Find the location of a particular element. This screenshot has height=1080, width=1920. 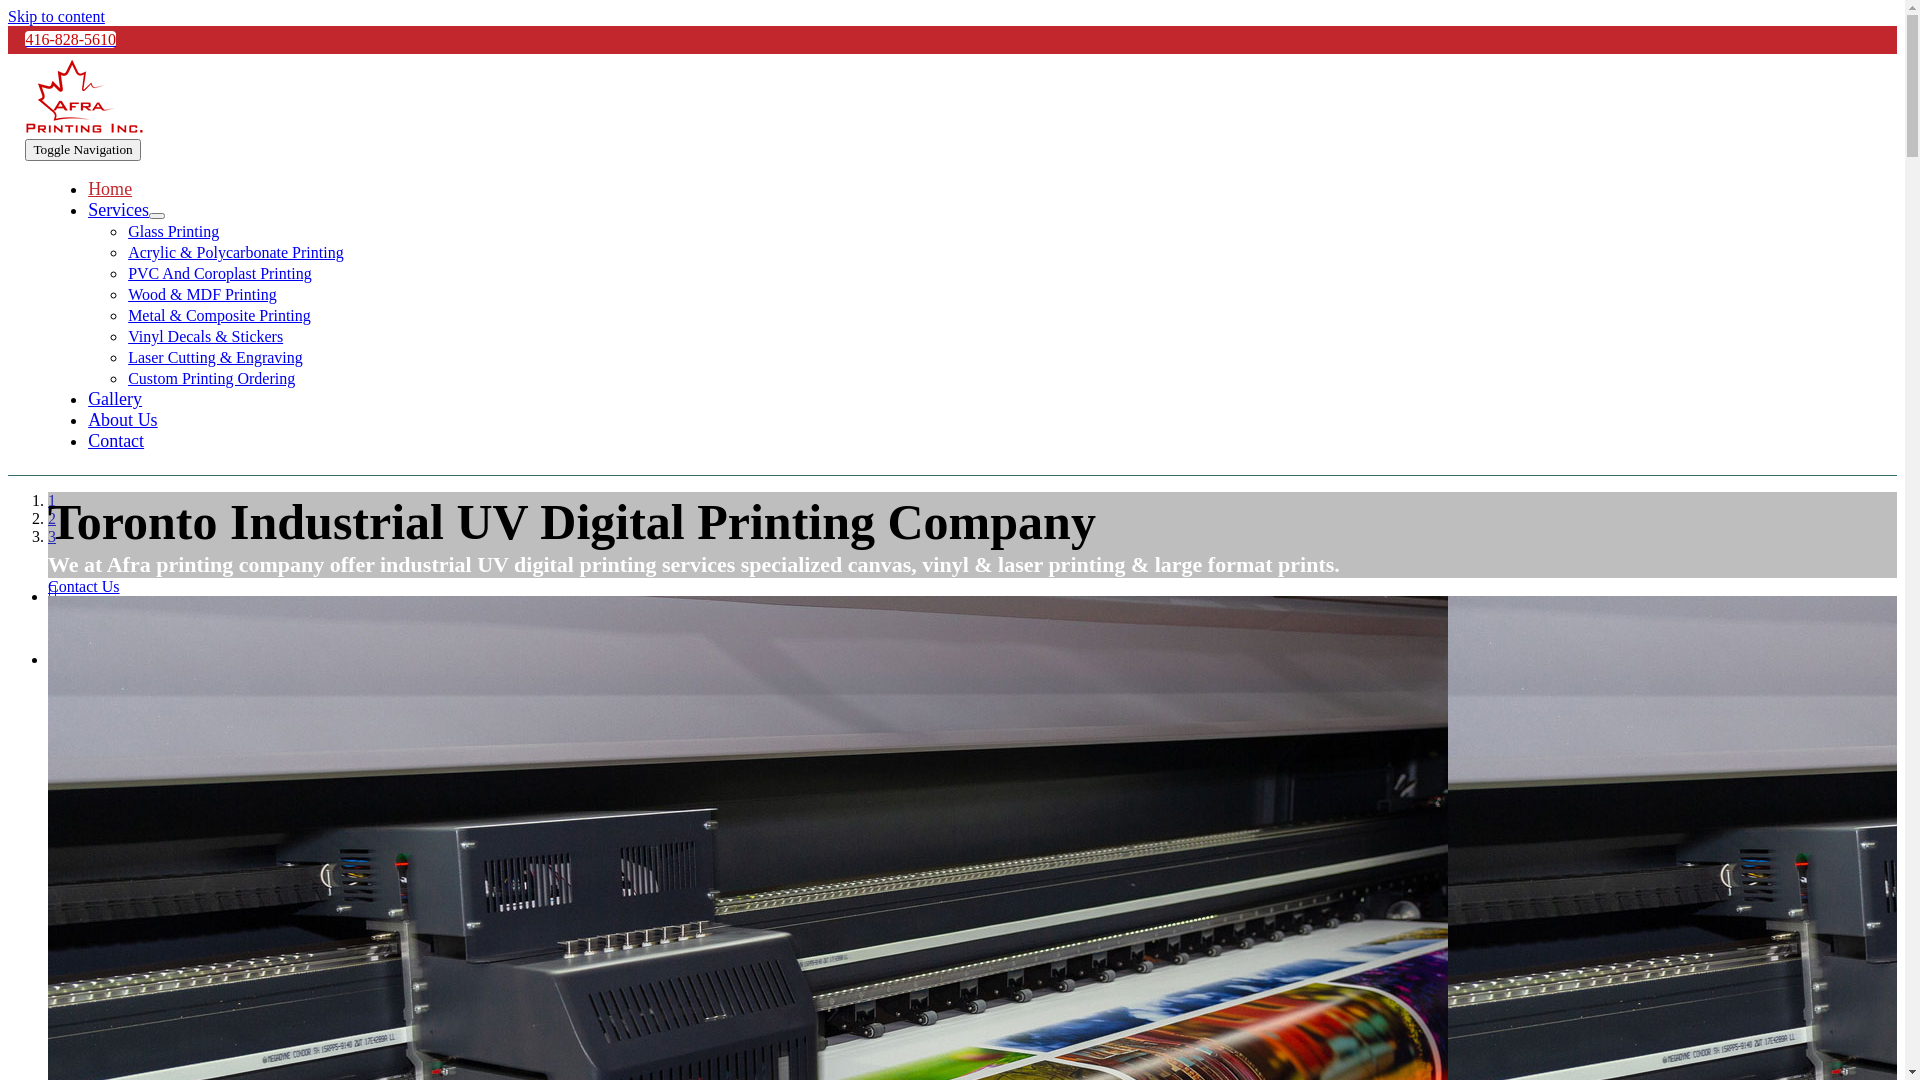

Services is located at coordinates (118, 210).